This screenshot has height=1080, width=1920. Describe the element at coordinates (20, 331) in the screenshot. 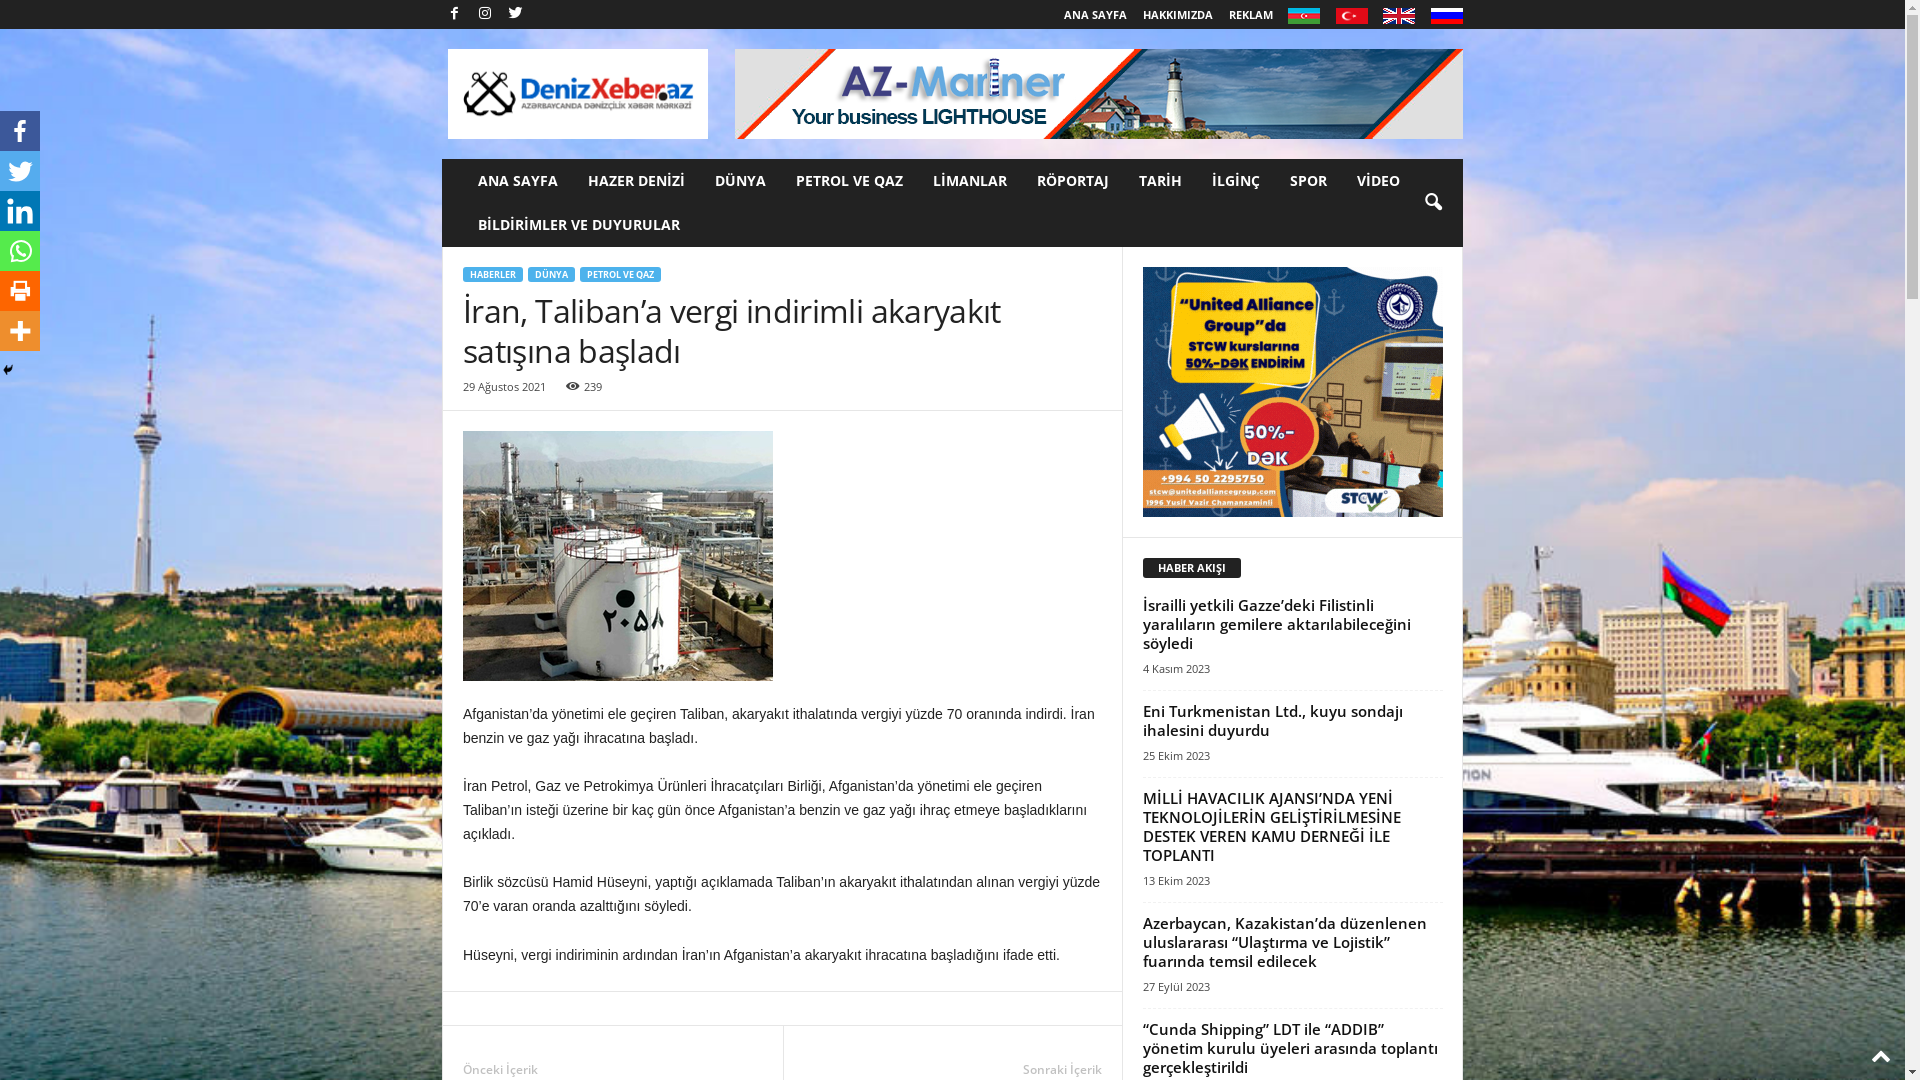

I see `More` at that location.